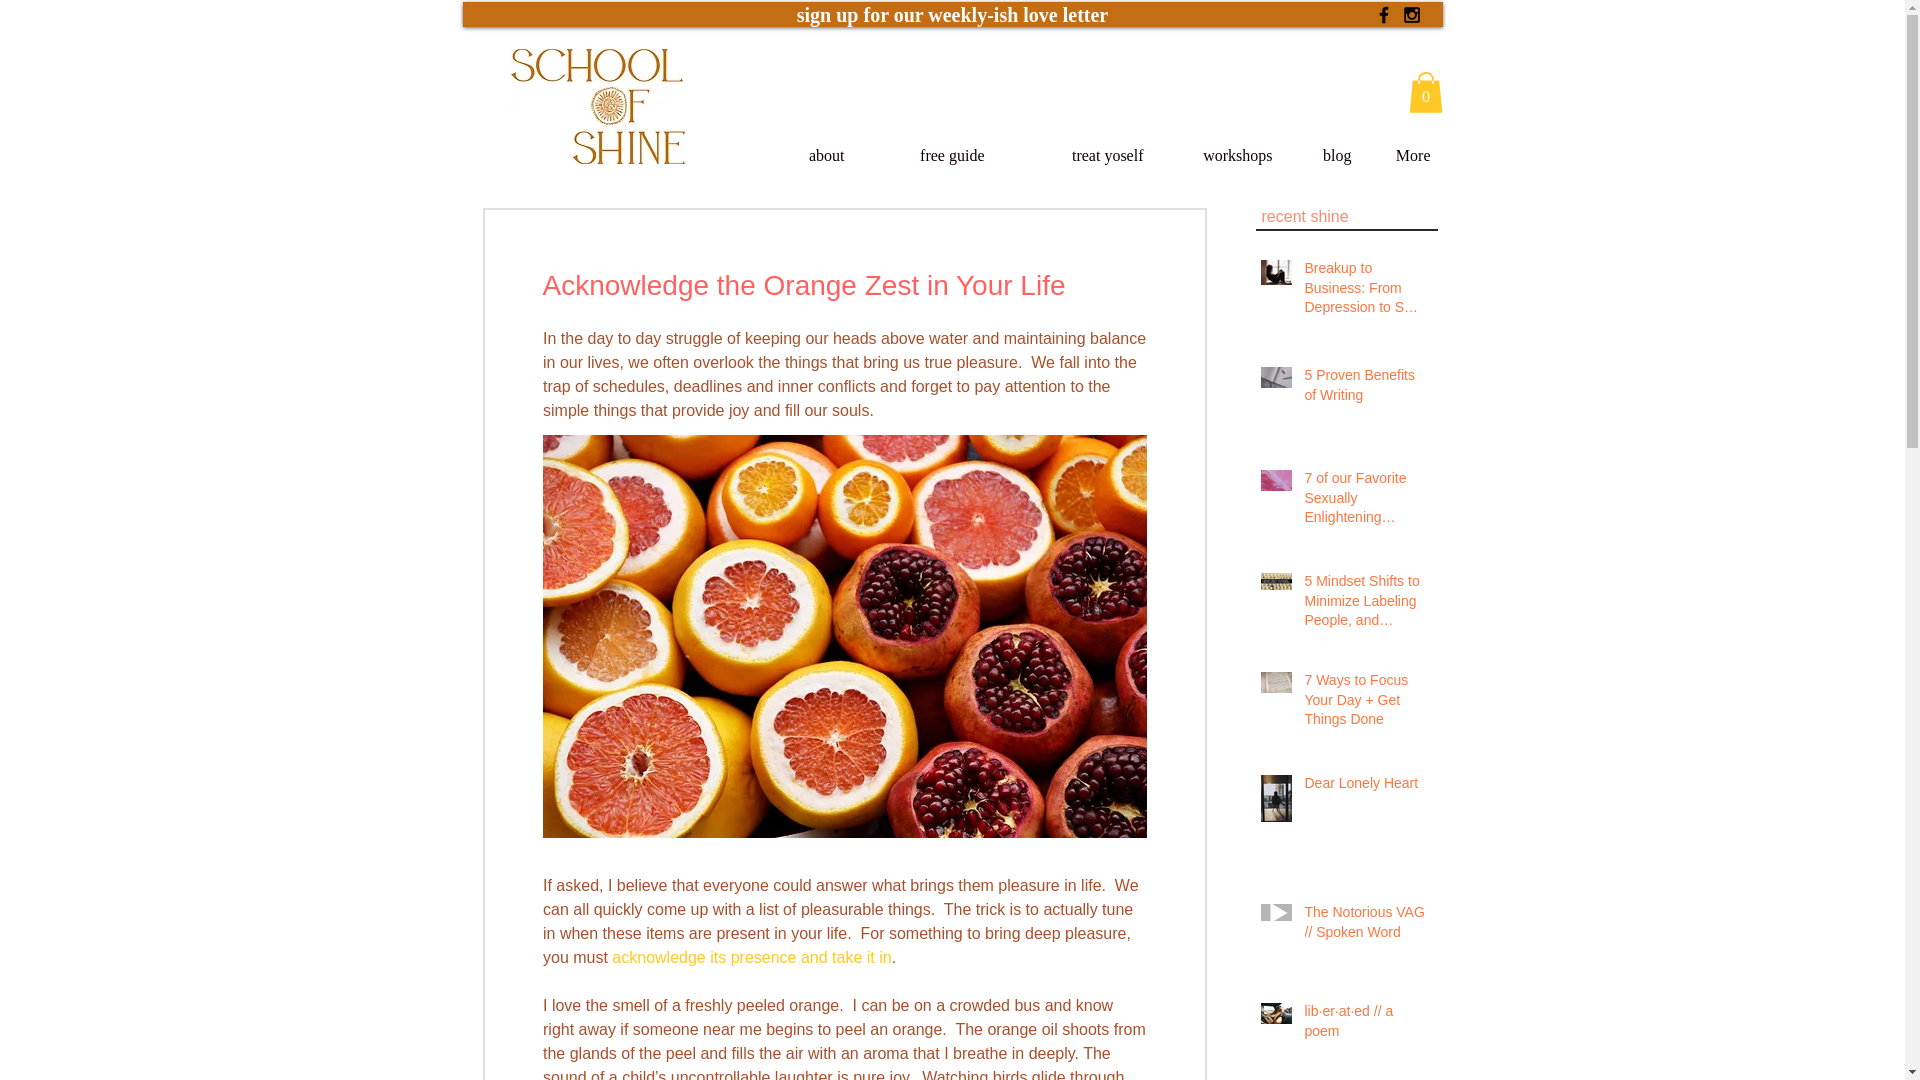  I want to click on 5 Proven Benefits of Writing, so click(1364, 389).